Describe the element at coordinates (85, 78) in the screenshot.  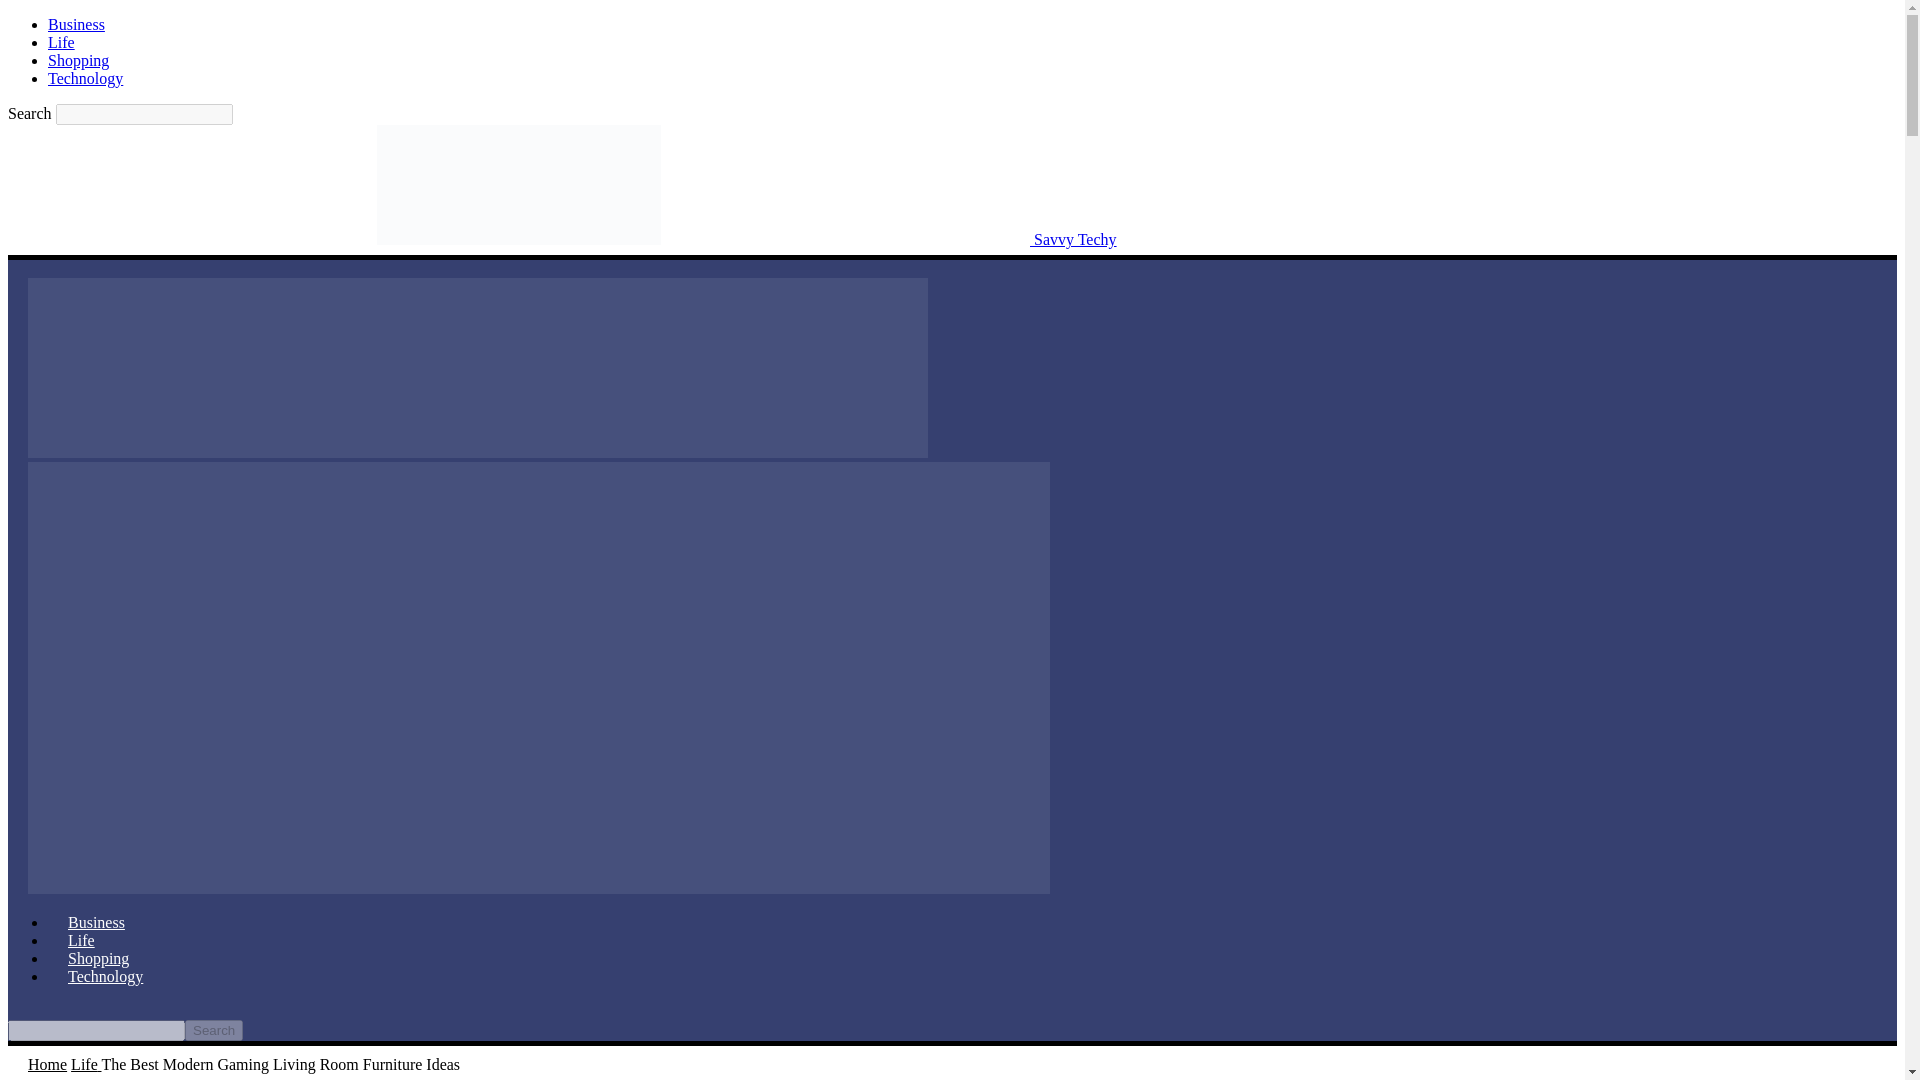
I see `Technology` at that location.